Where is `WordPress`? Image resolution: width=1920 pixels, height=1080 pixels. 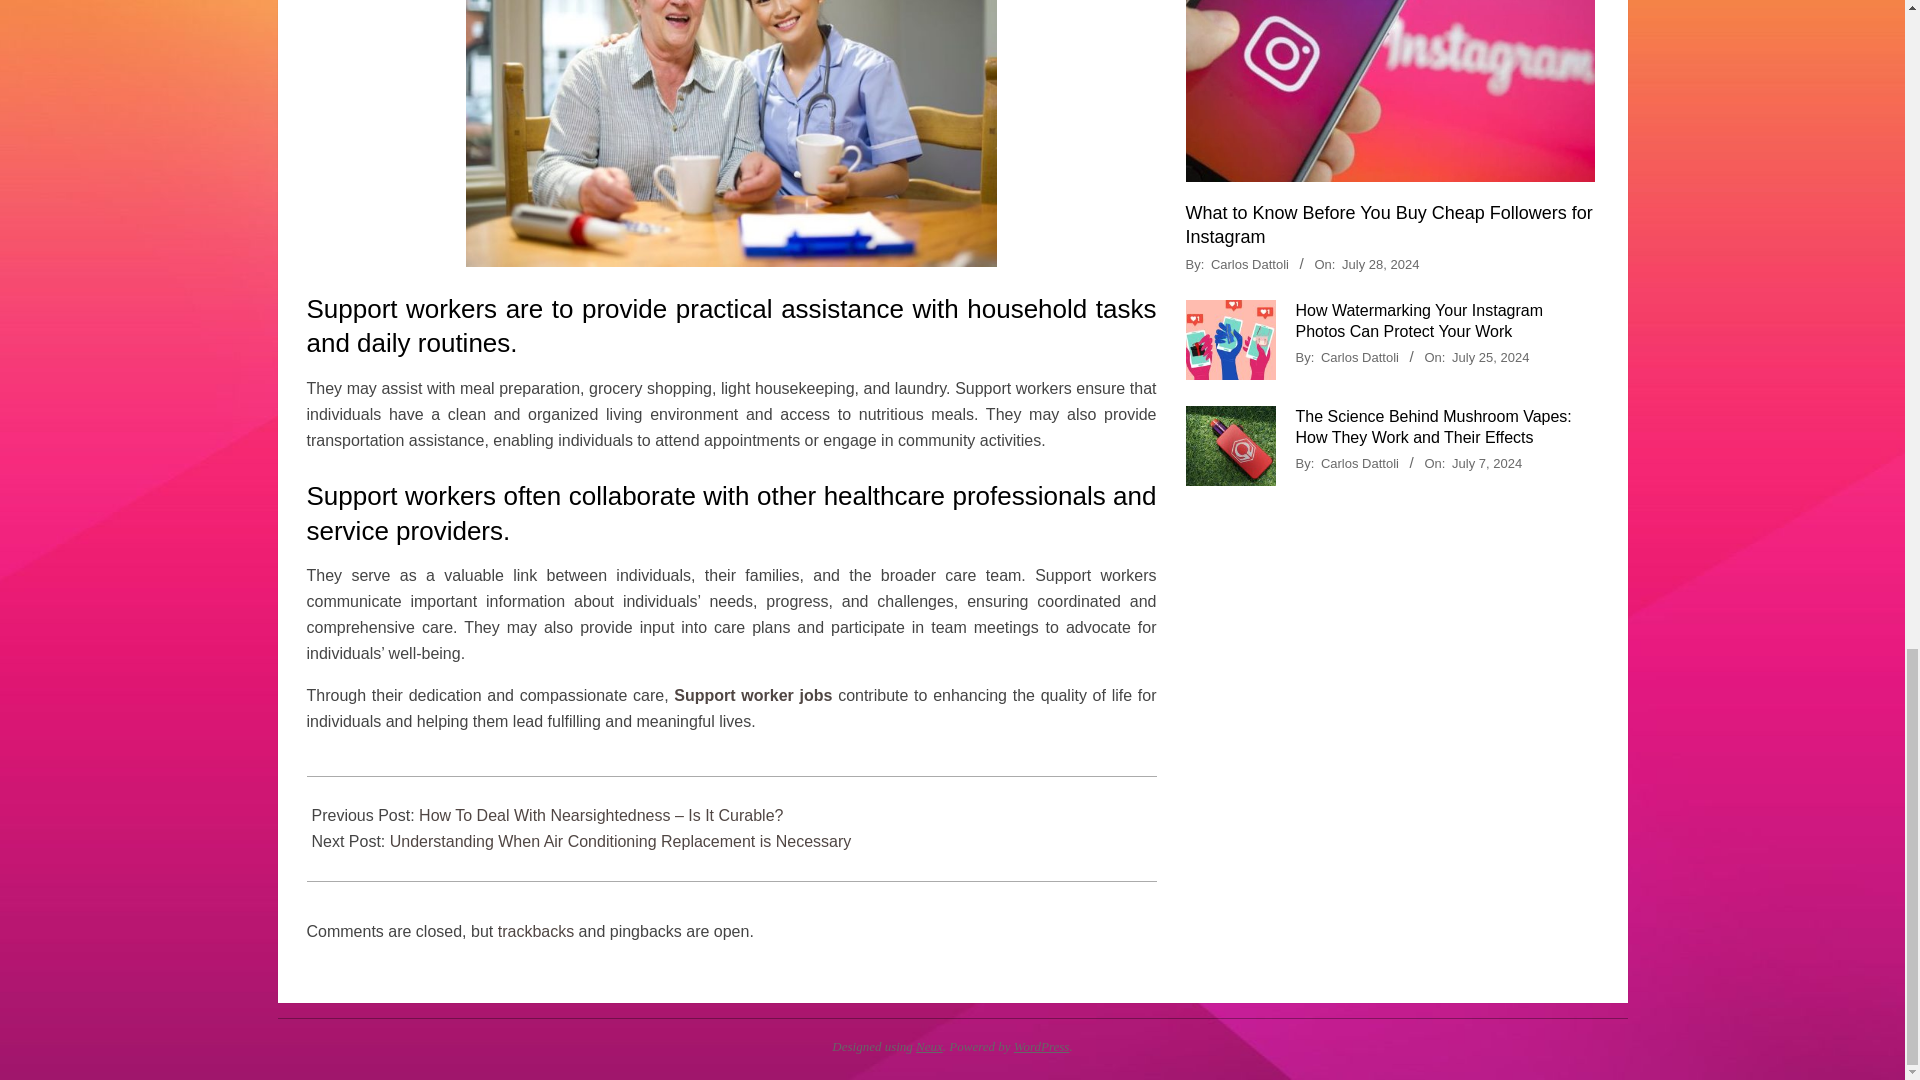
WordPress is located at coordinates (1041, 1046).